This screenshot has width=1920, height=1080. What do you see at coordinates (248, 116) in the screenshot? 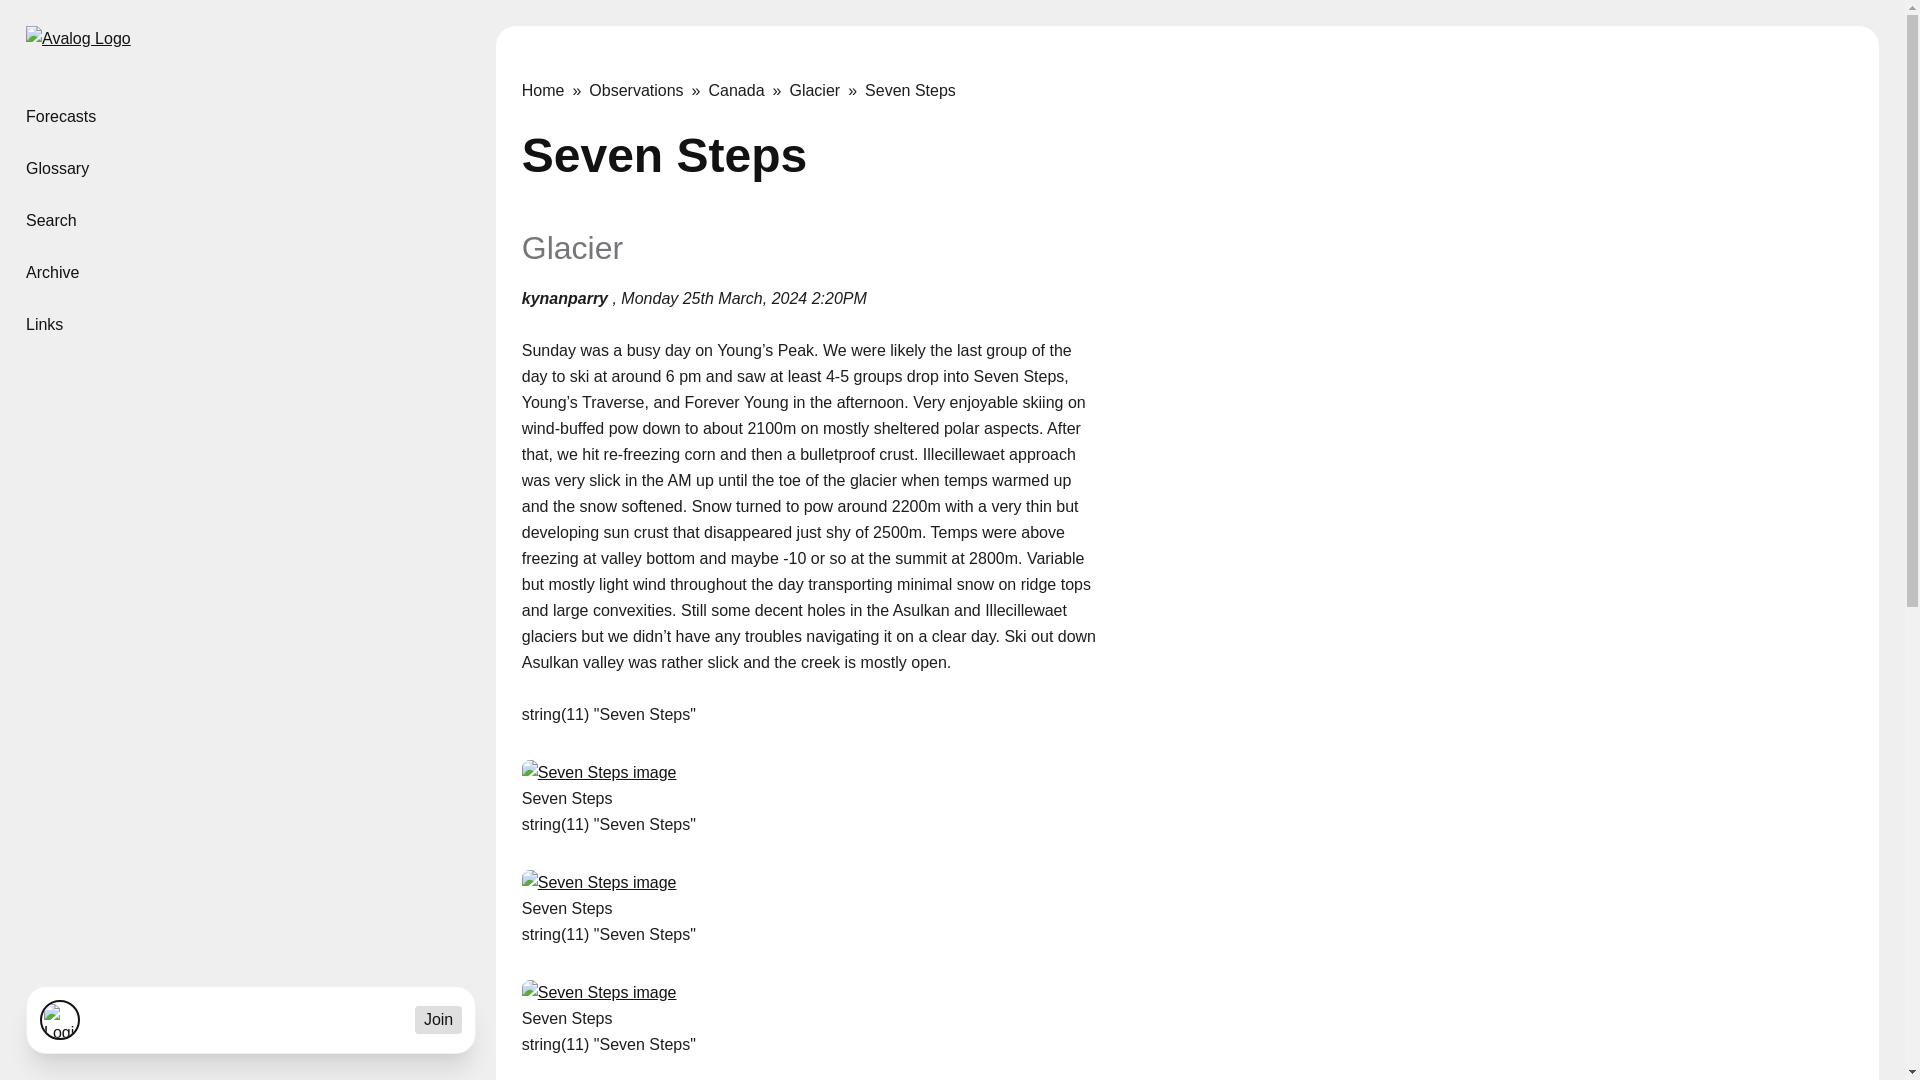
I see `Regions` at bounding box center [248, 116].